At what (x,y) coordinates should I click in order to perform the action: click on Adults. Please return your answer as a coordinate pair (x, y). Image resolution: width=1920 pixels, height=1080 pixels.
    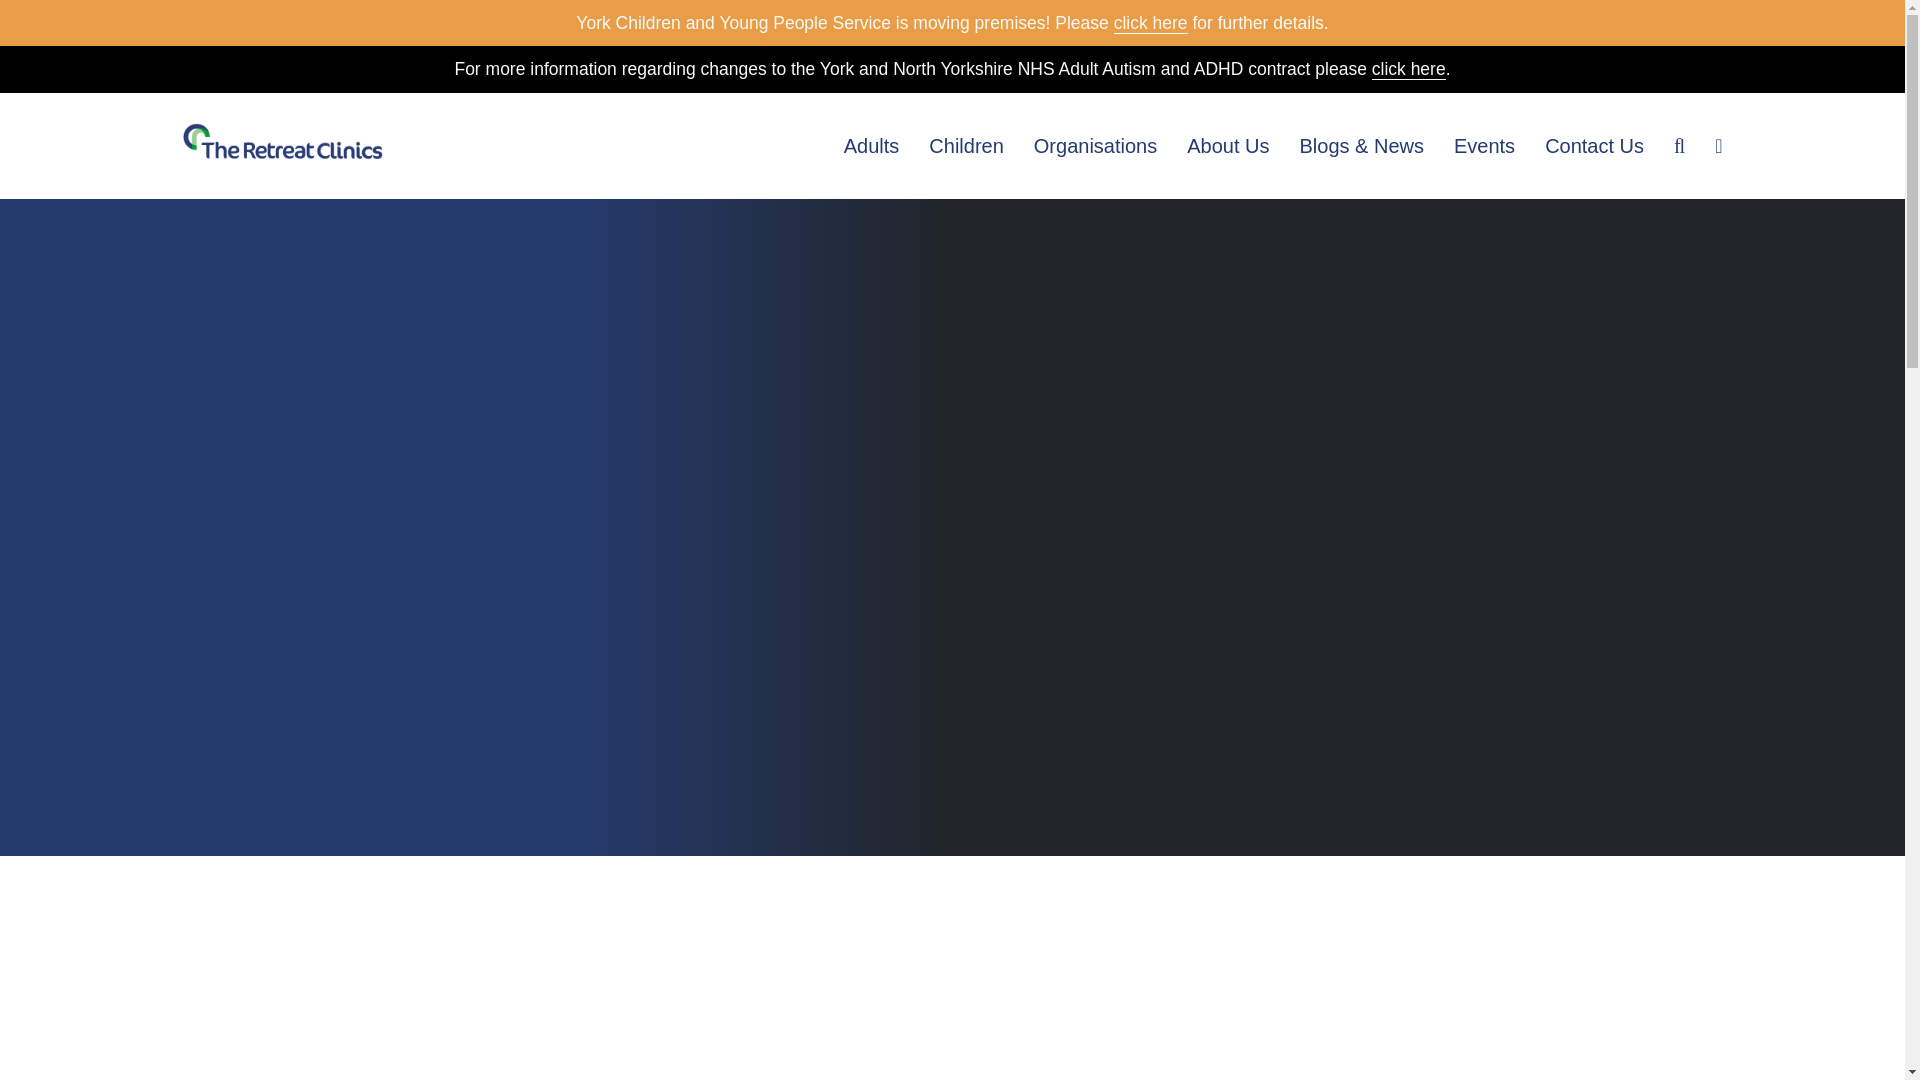
    Looking at the image, I should click on (872, 145).